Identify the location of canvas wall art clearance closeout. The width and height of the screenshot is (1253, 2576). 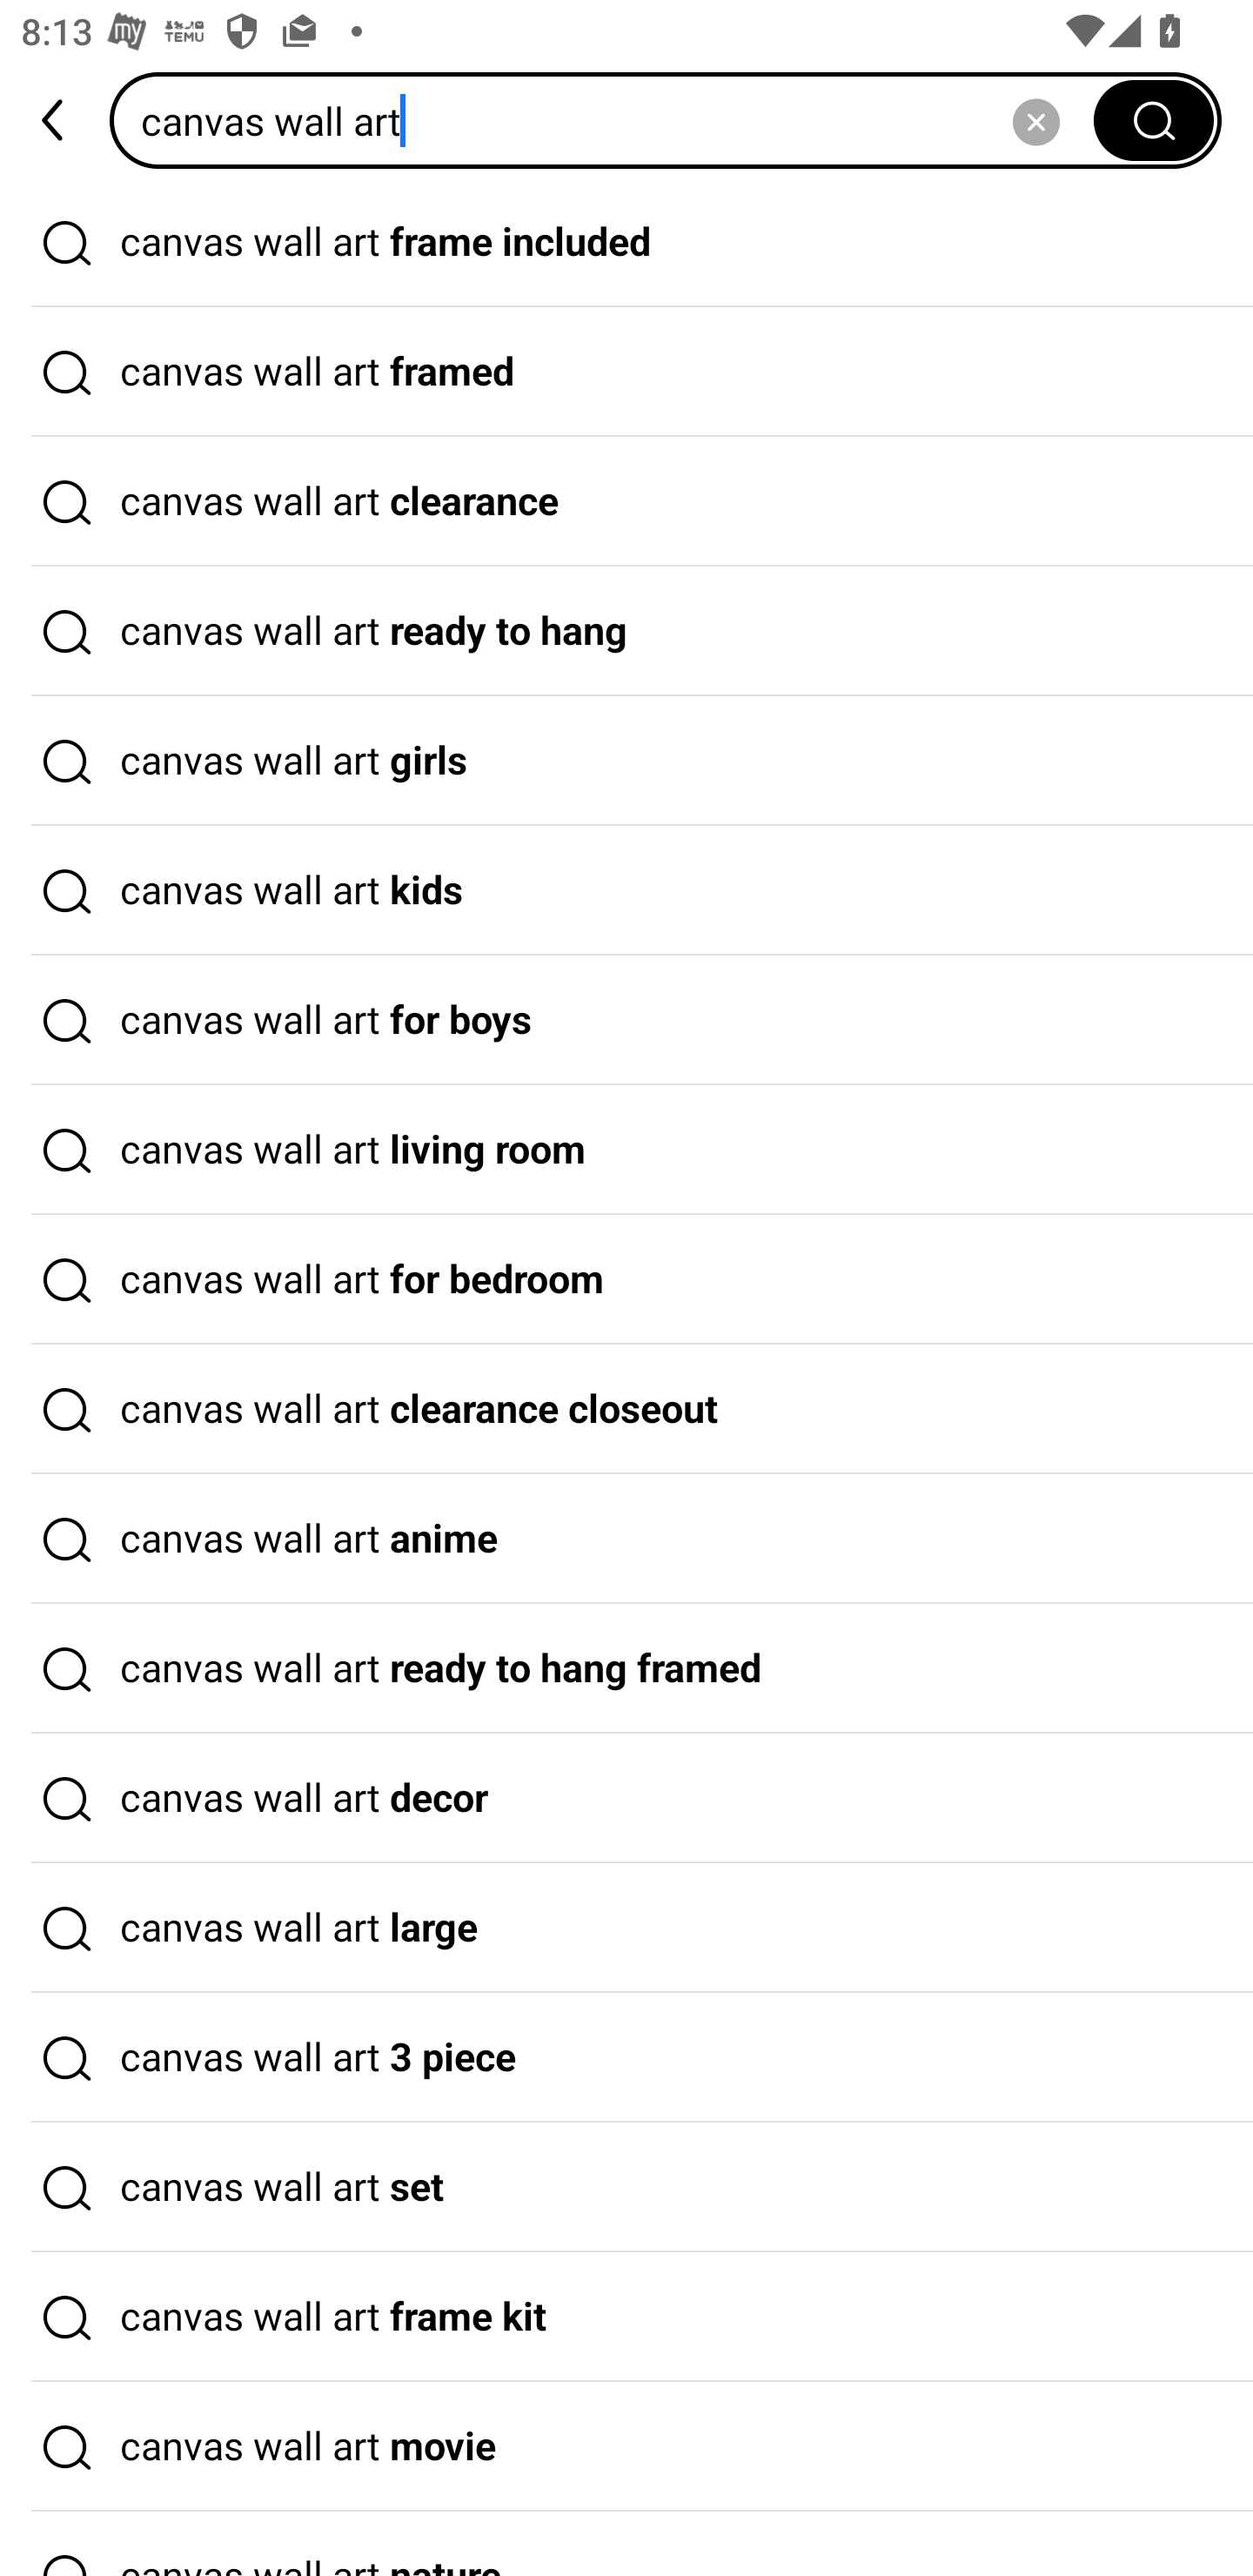
(626, 1409).